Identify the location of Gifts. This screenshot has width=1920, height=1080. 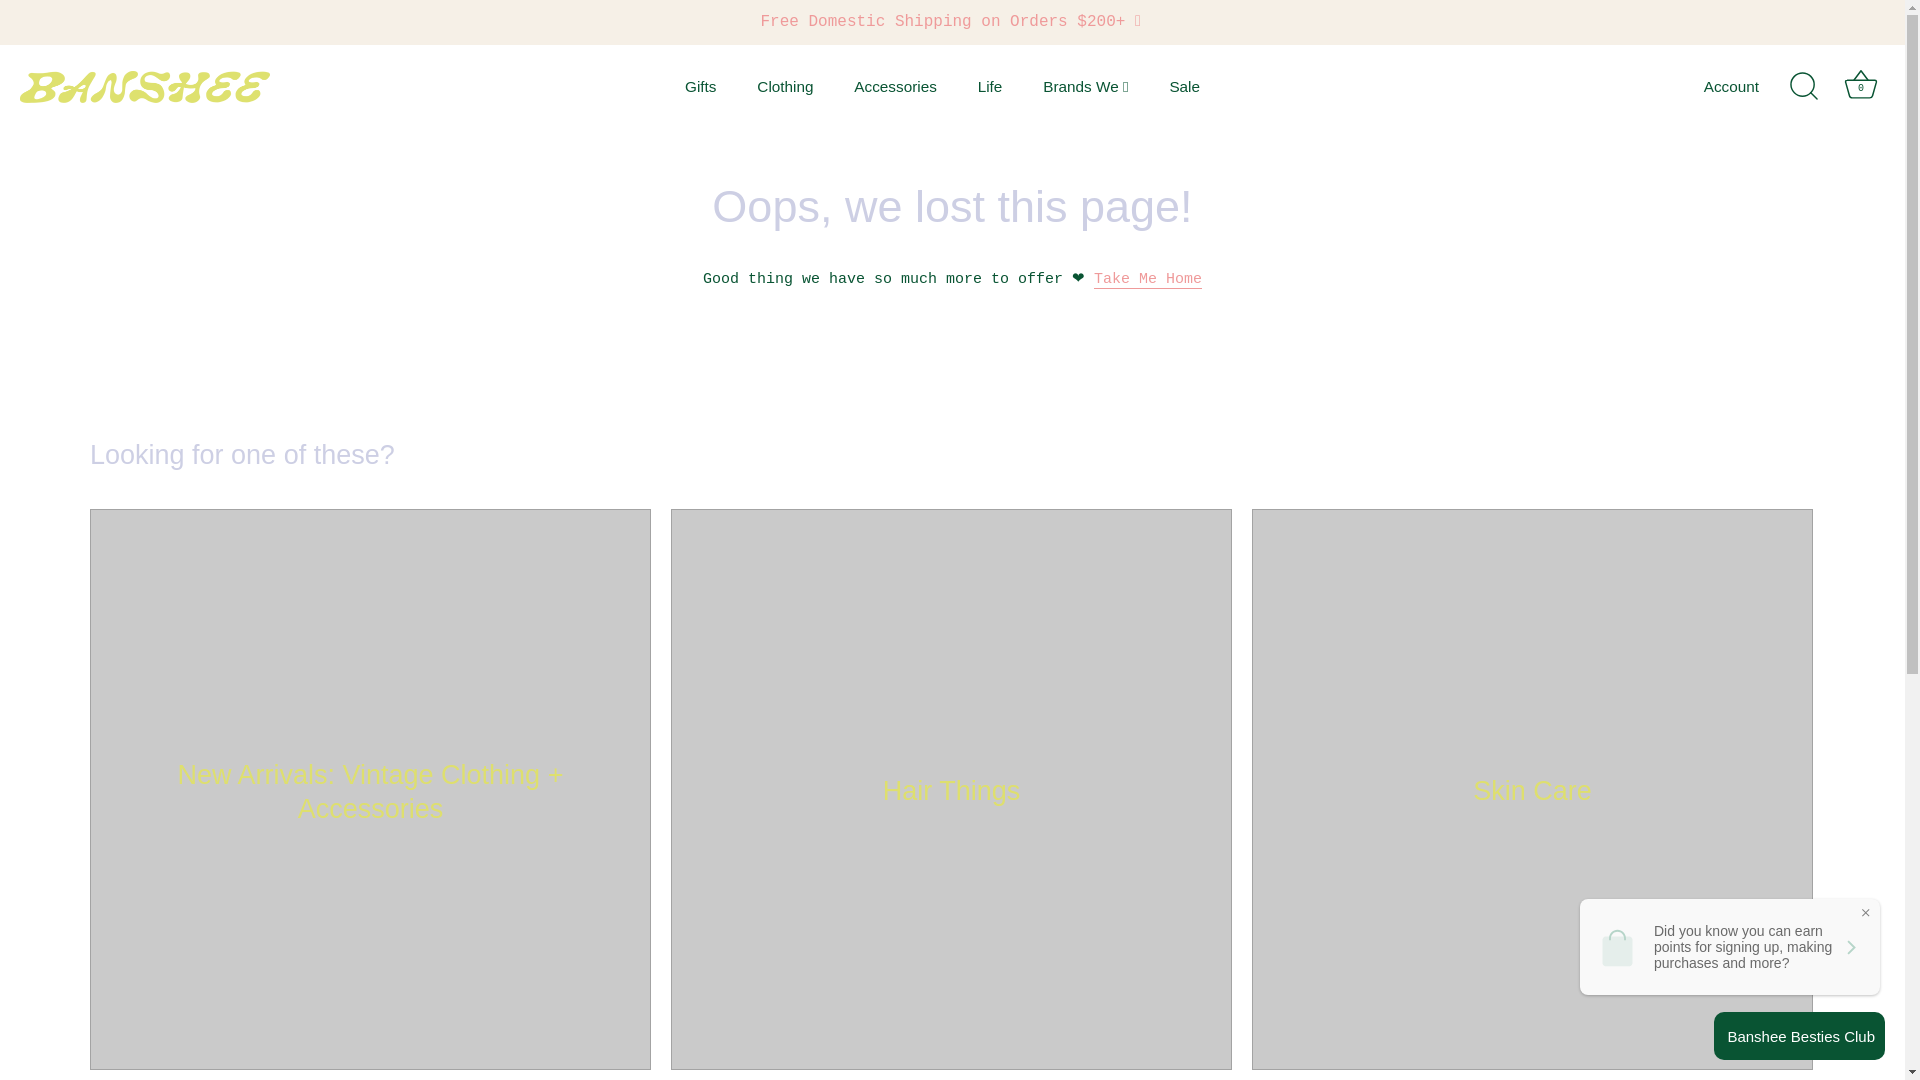
(700, 86).